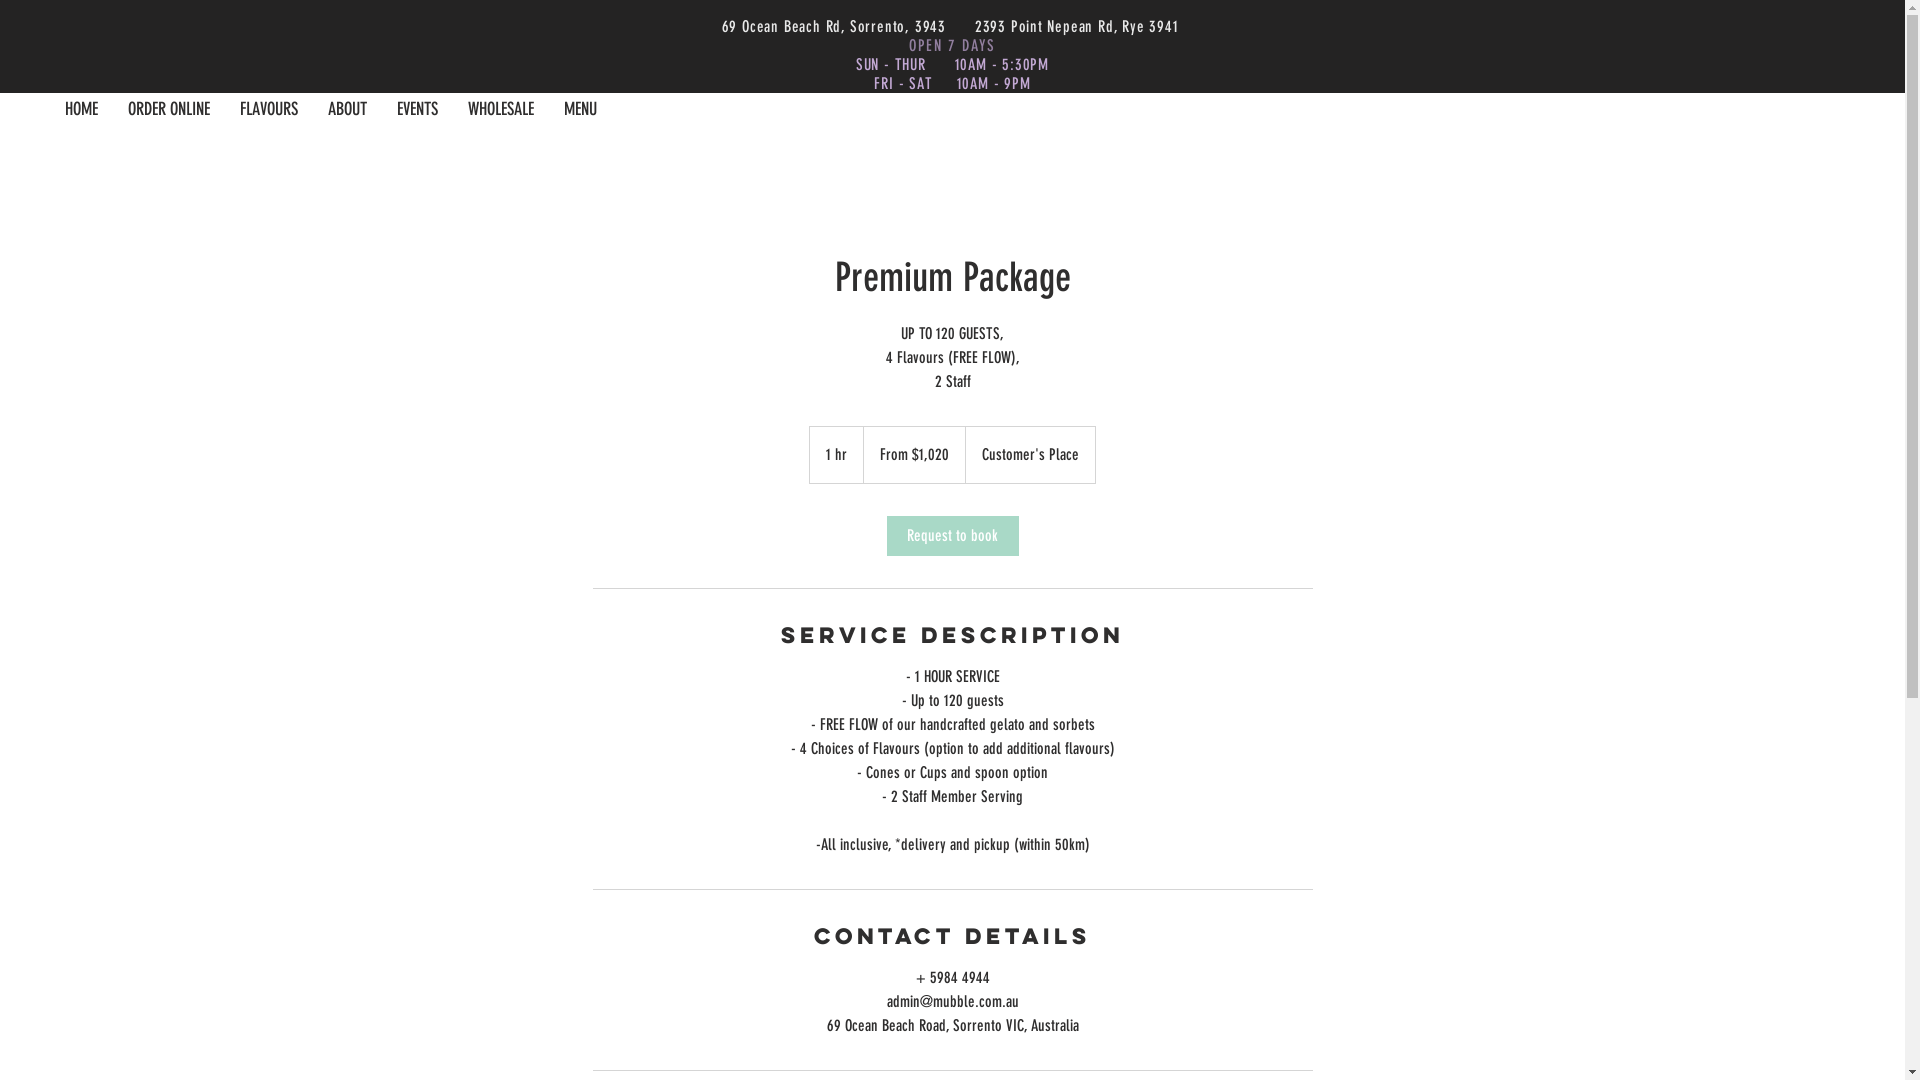 The image size is (1920, 1080). I want to click on ABOUT, so click(348, 110).